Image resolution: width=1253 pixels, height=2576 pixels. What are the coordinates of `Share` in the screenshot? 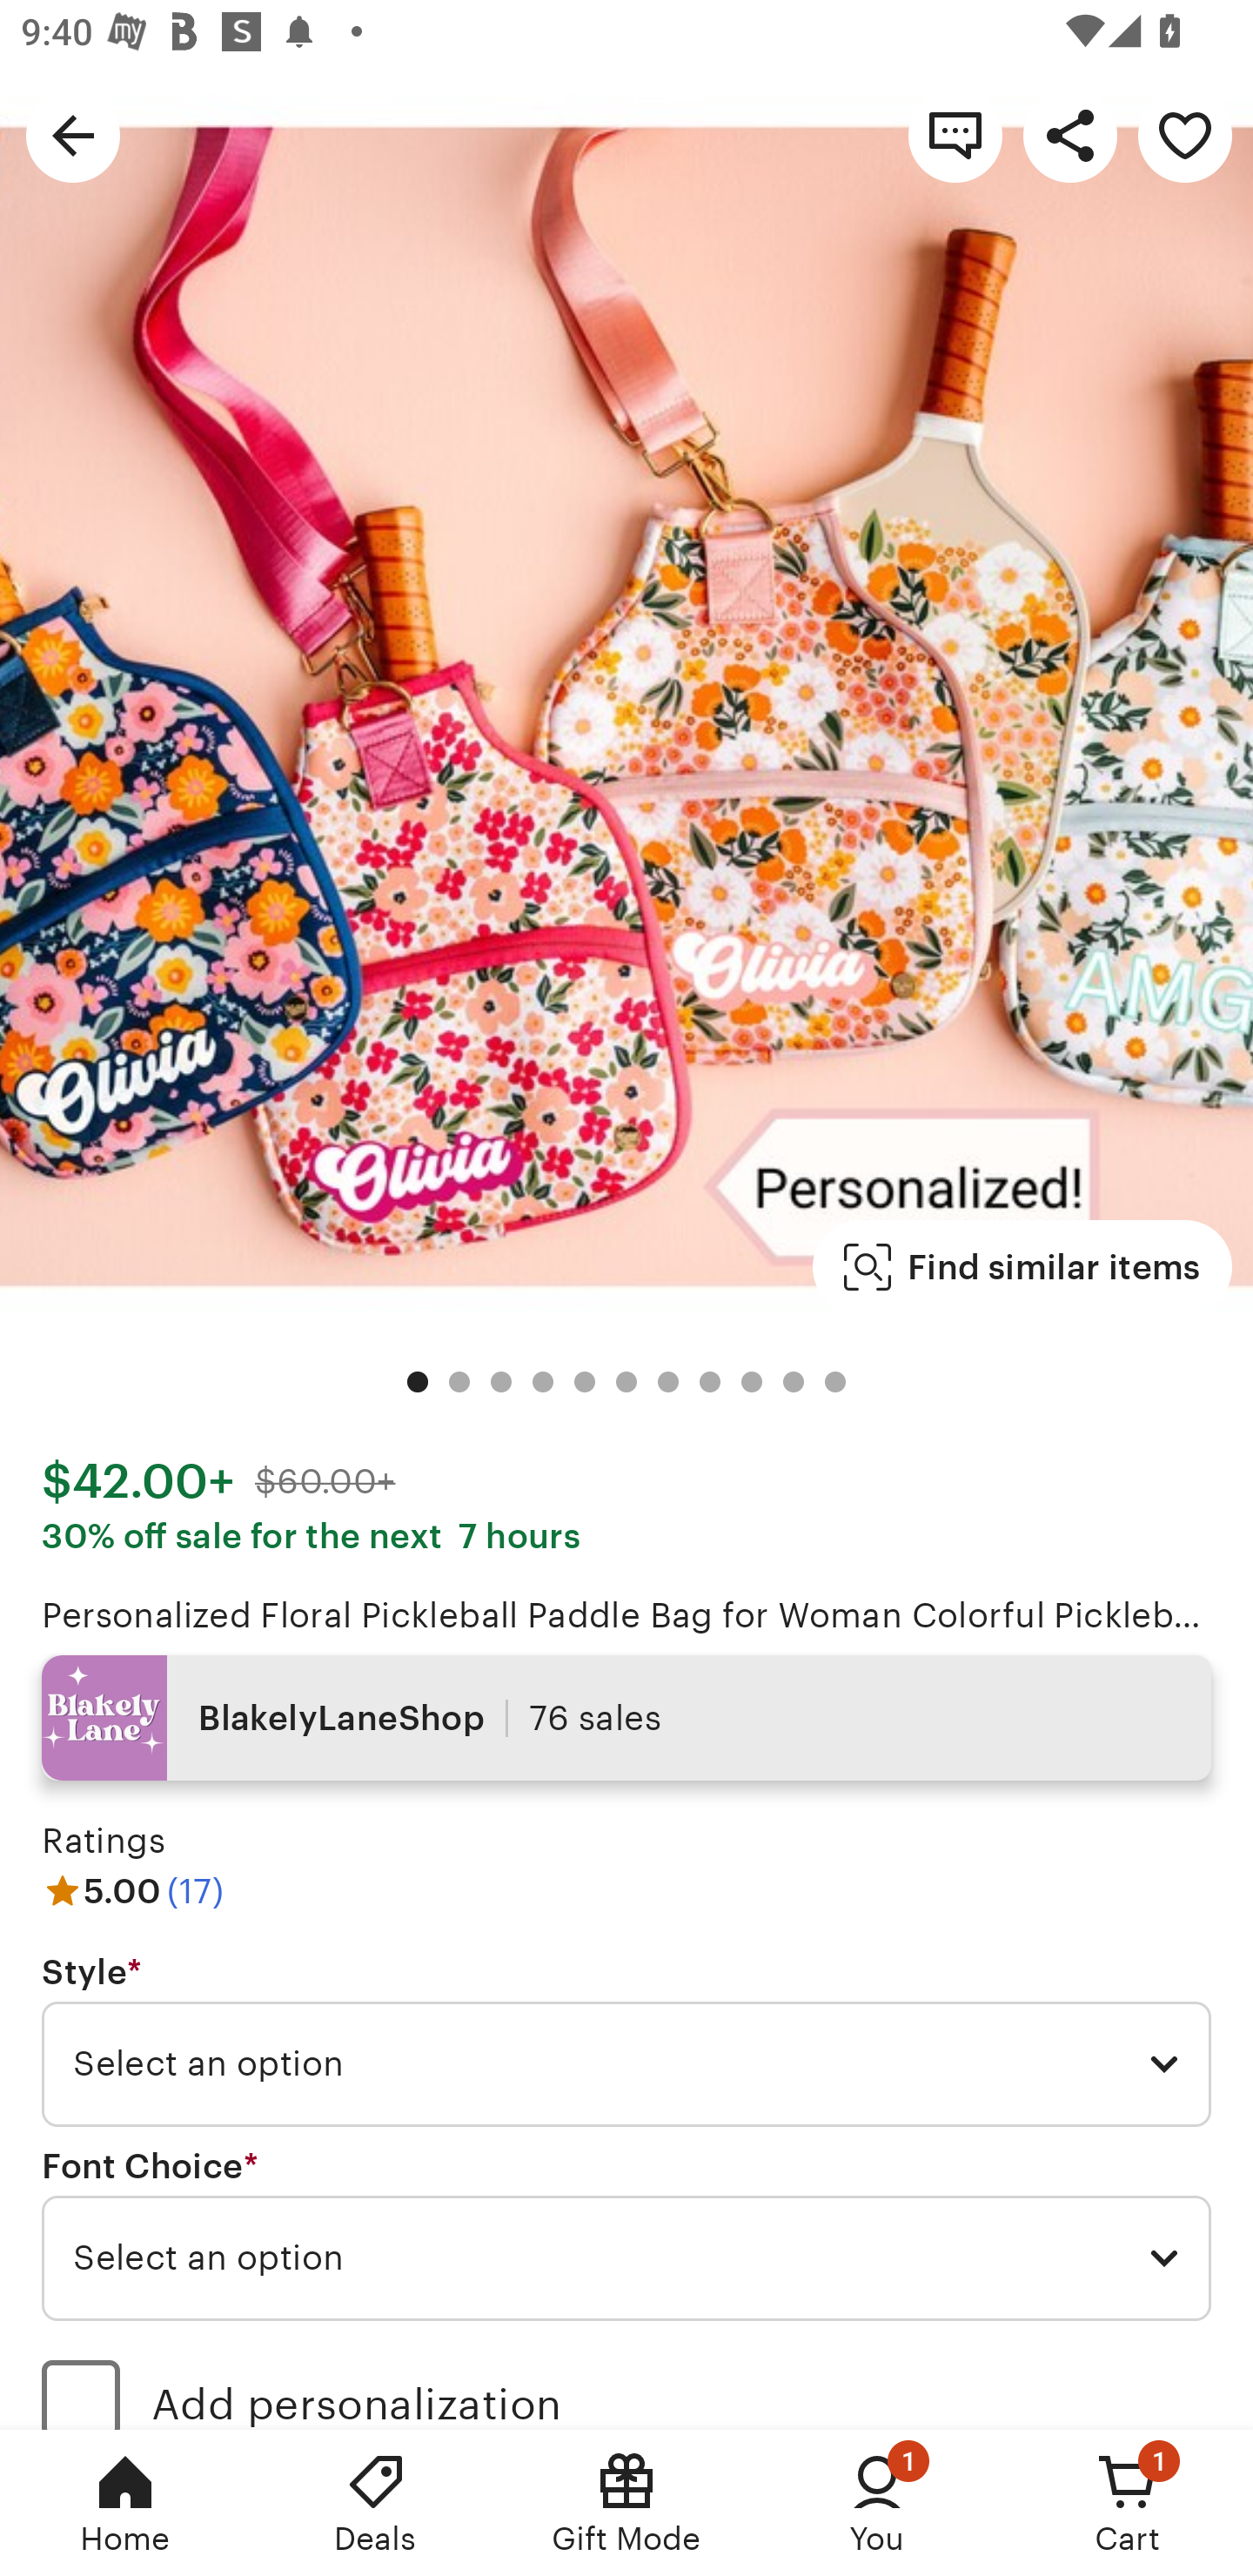 It's located at (1070, 134).